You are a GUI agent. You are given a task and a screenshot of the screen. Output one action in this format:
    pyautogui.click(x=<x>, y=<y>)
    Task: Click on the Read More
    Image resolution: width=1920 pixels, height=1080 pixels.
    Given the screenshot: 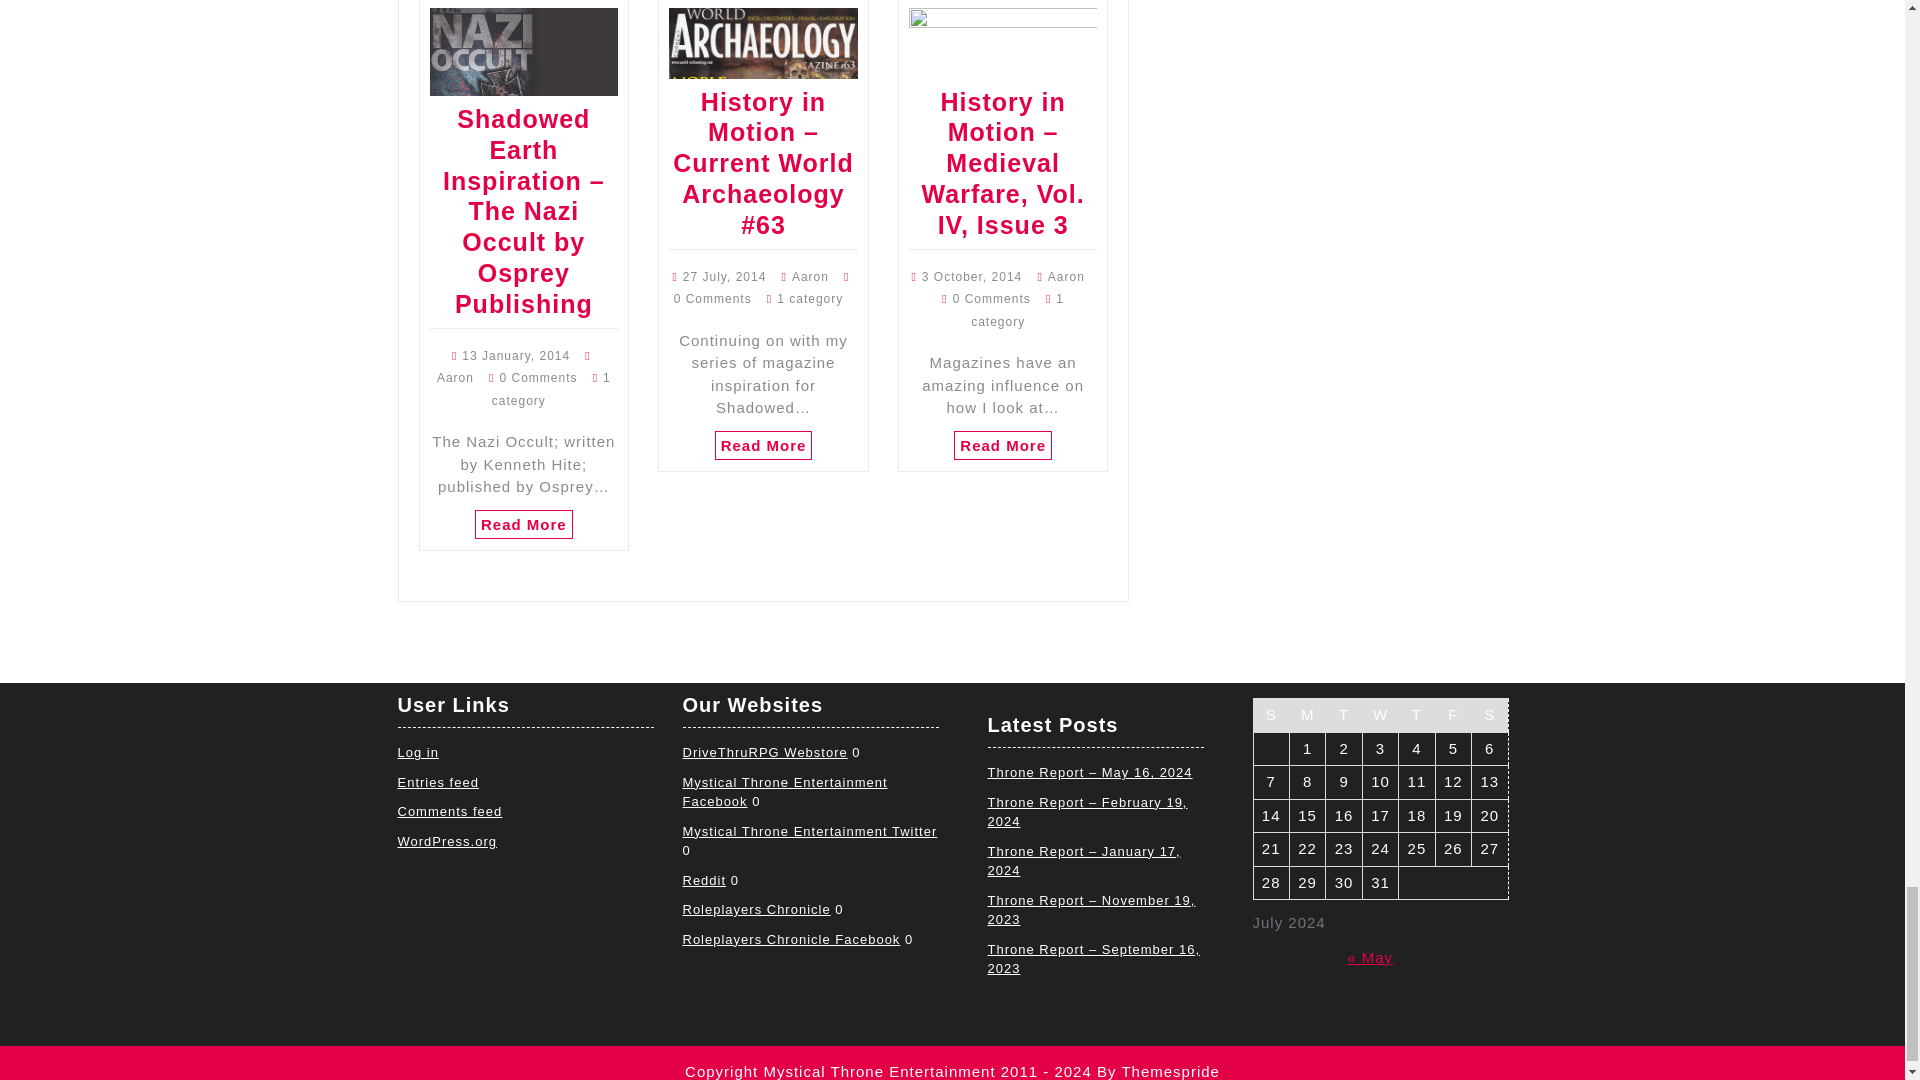 What is the action you would take?
    pyautogui.click(x=763, y=445)
    